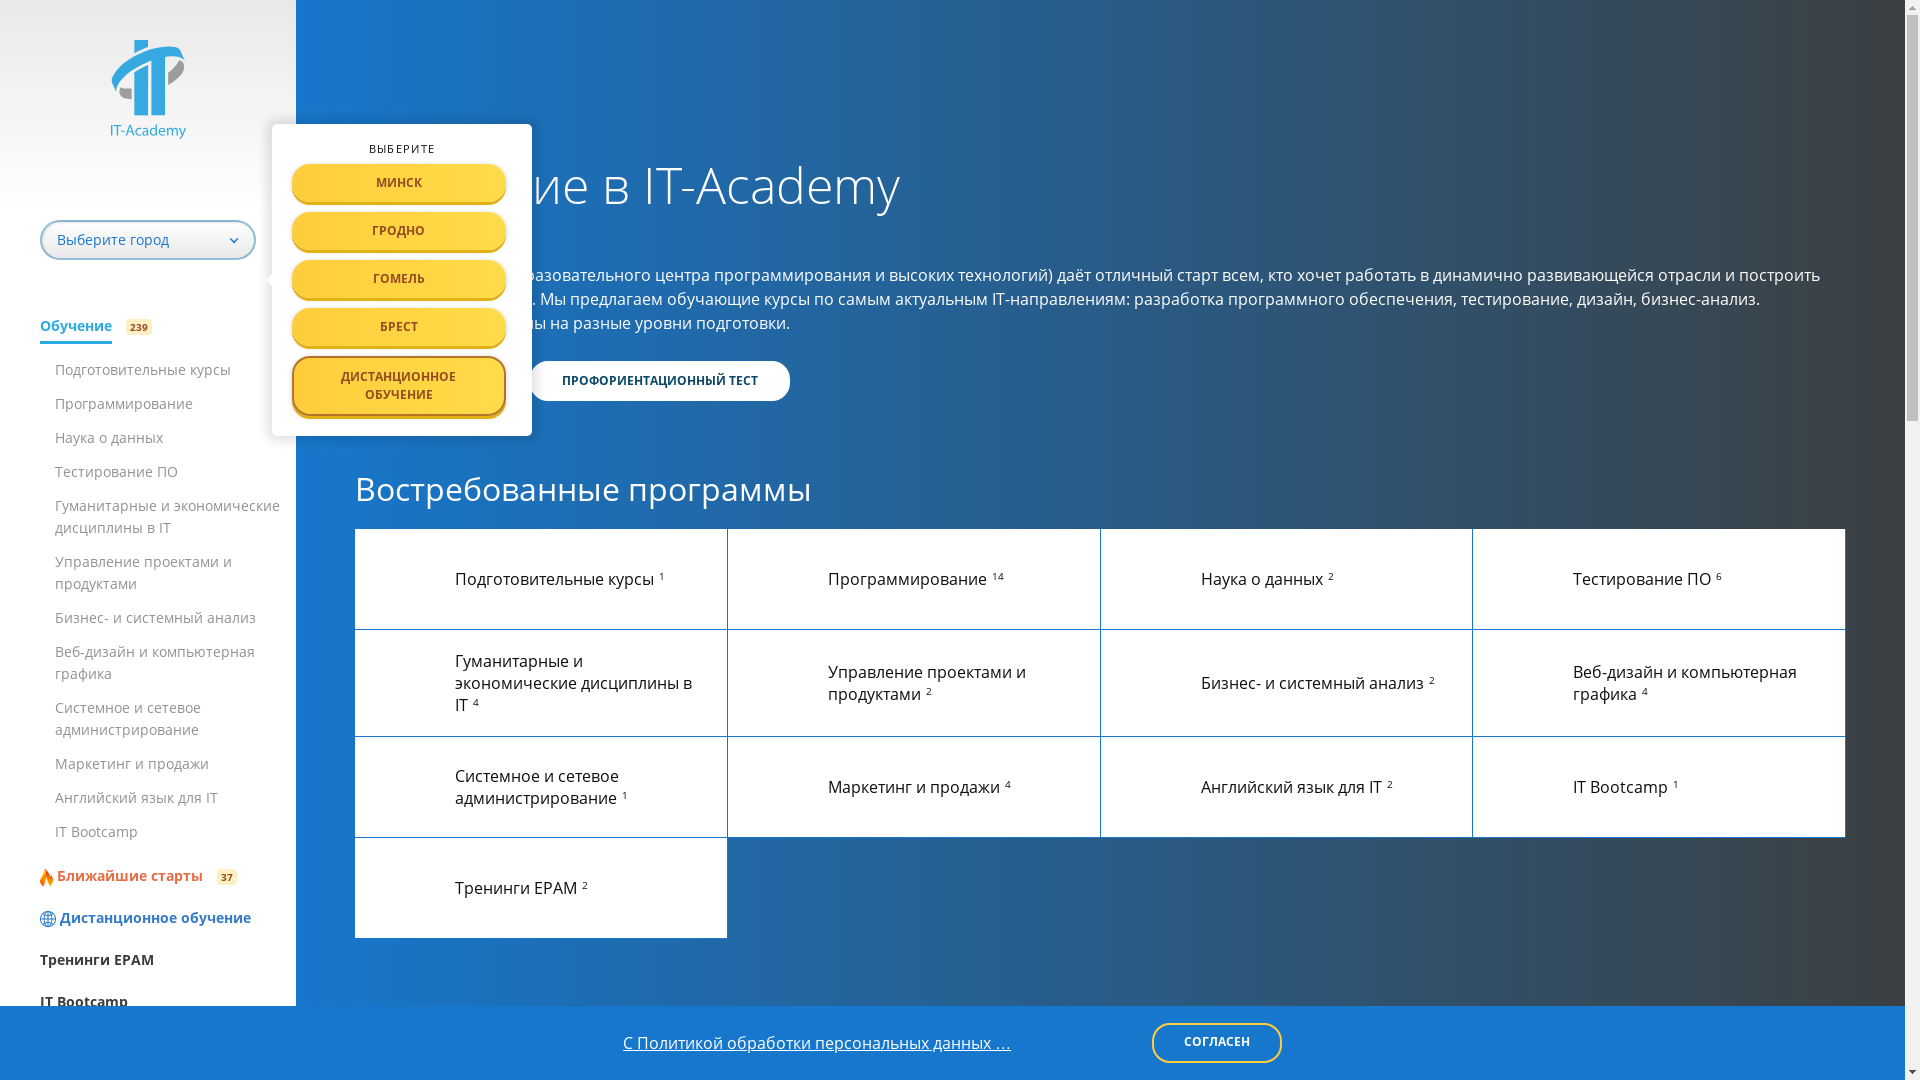 The image size is (1920, 1080). Describe the element at coordinates (96, 832) in the screenshot. I see `IT Bootcamp` at that location.